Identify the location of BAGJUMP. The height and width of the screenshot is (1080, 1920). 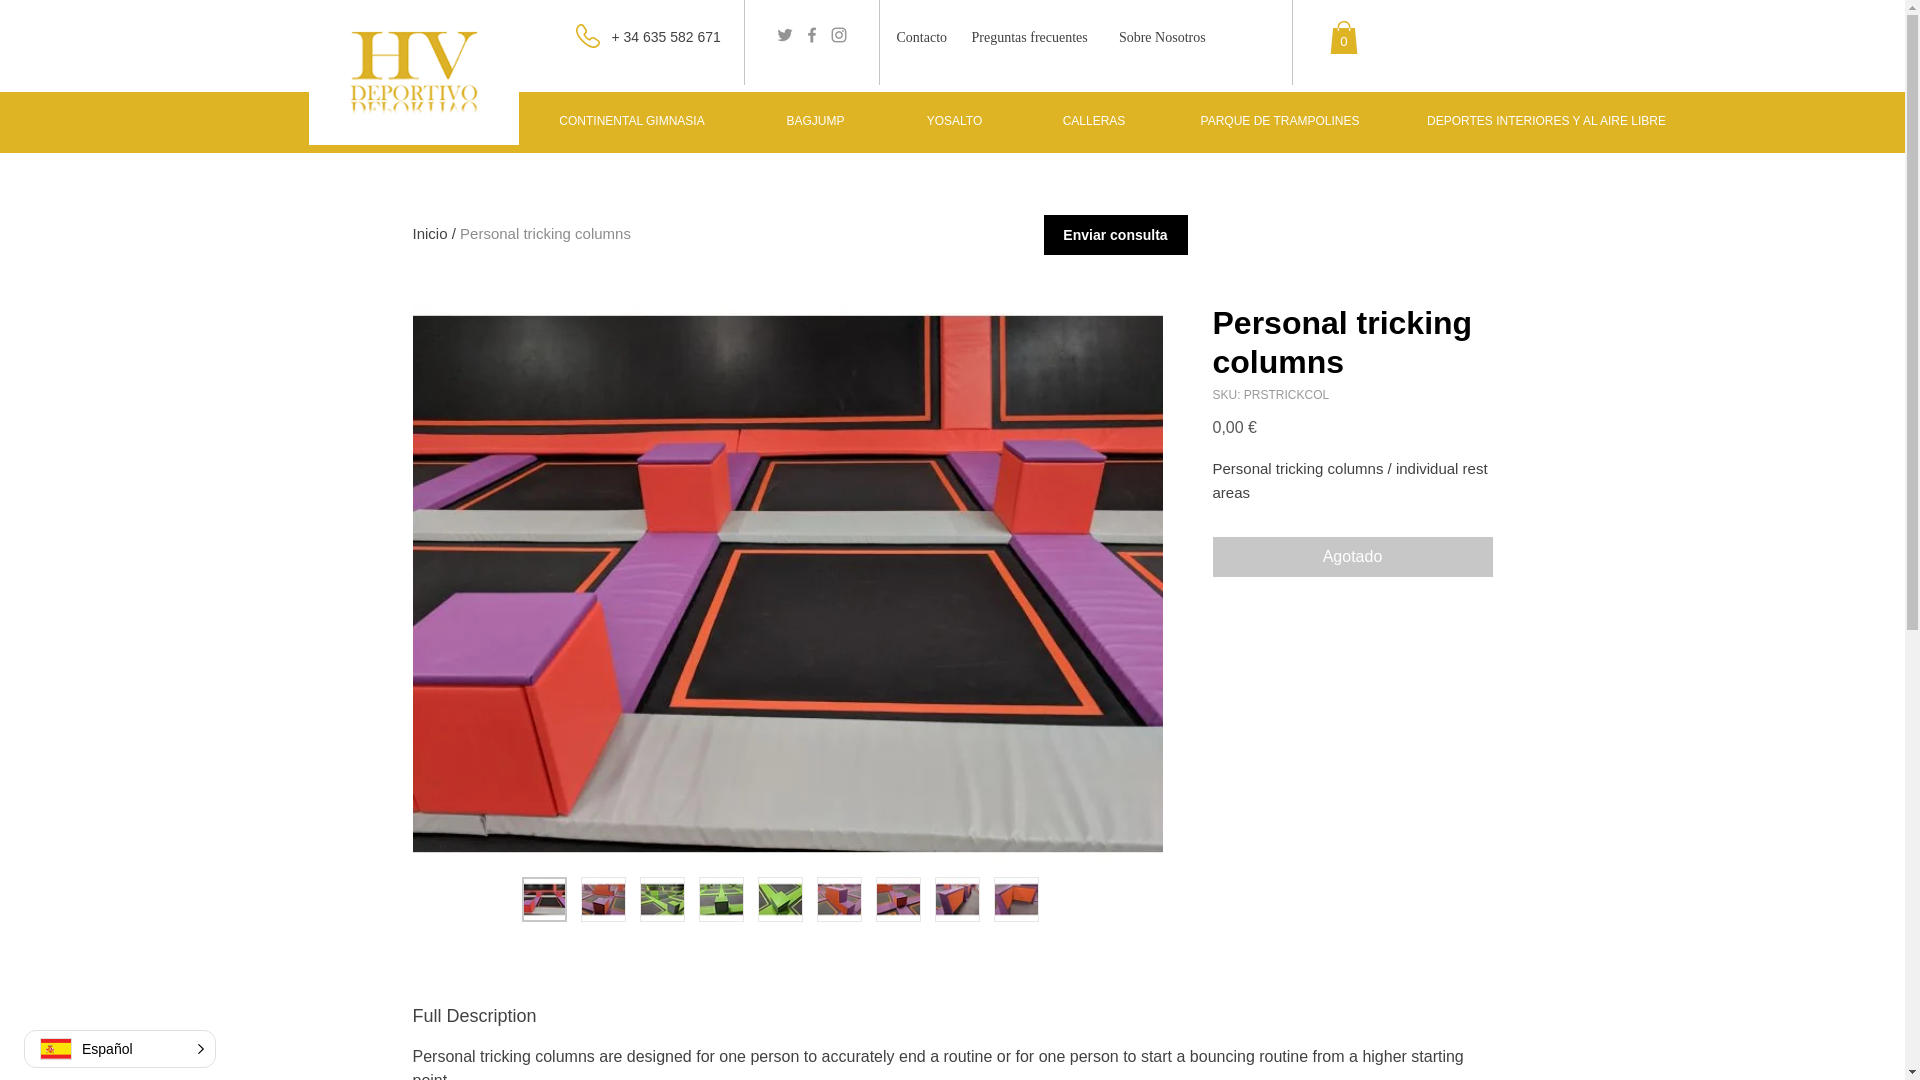
(816, 120).